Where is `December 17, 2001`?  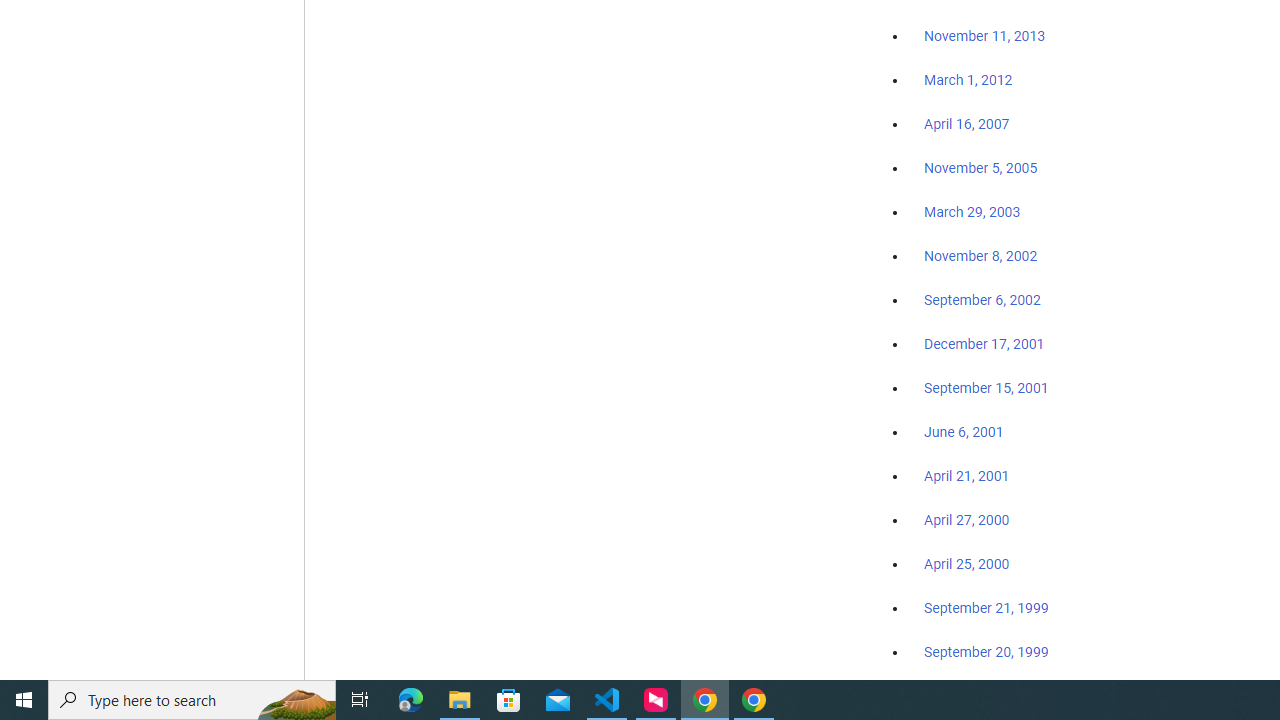
December 17, 2001 is located at coordinates (984, 343).